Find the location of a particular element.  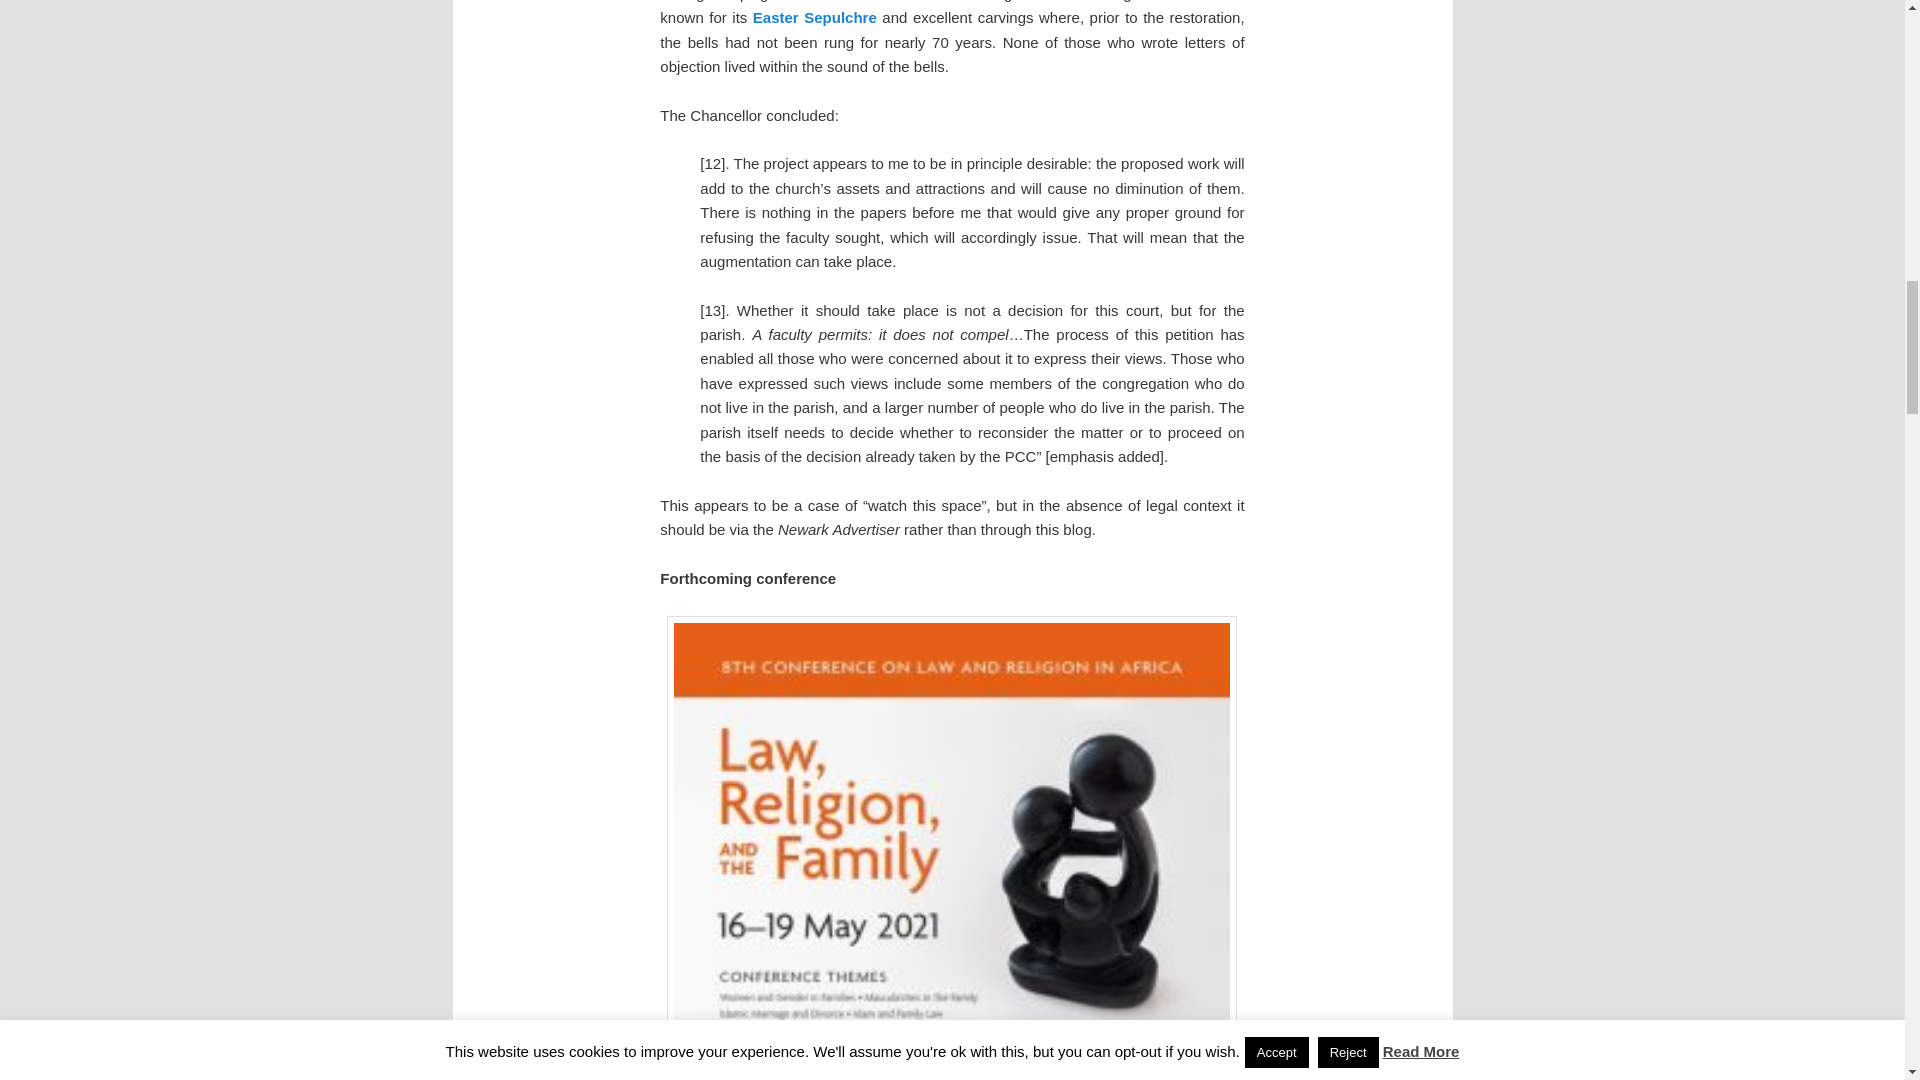

Easter Sepulchre is located at coordinates (814, 16).